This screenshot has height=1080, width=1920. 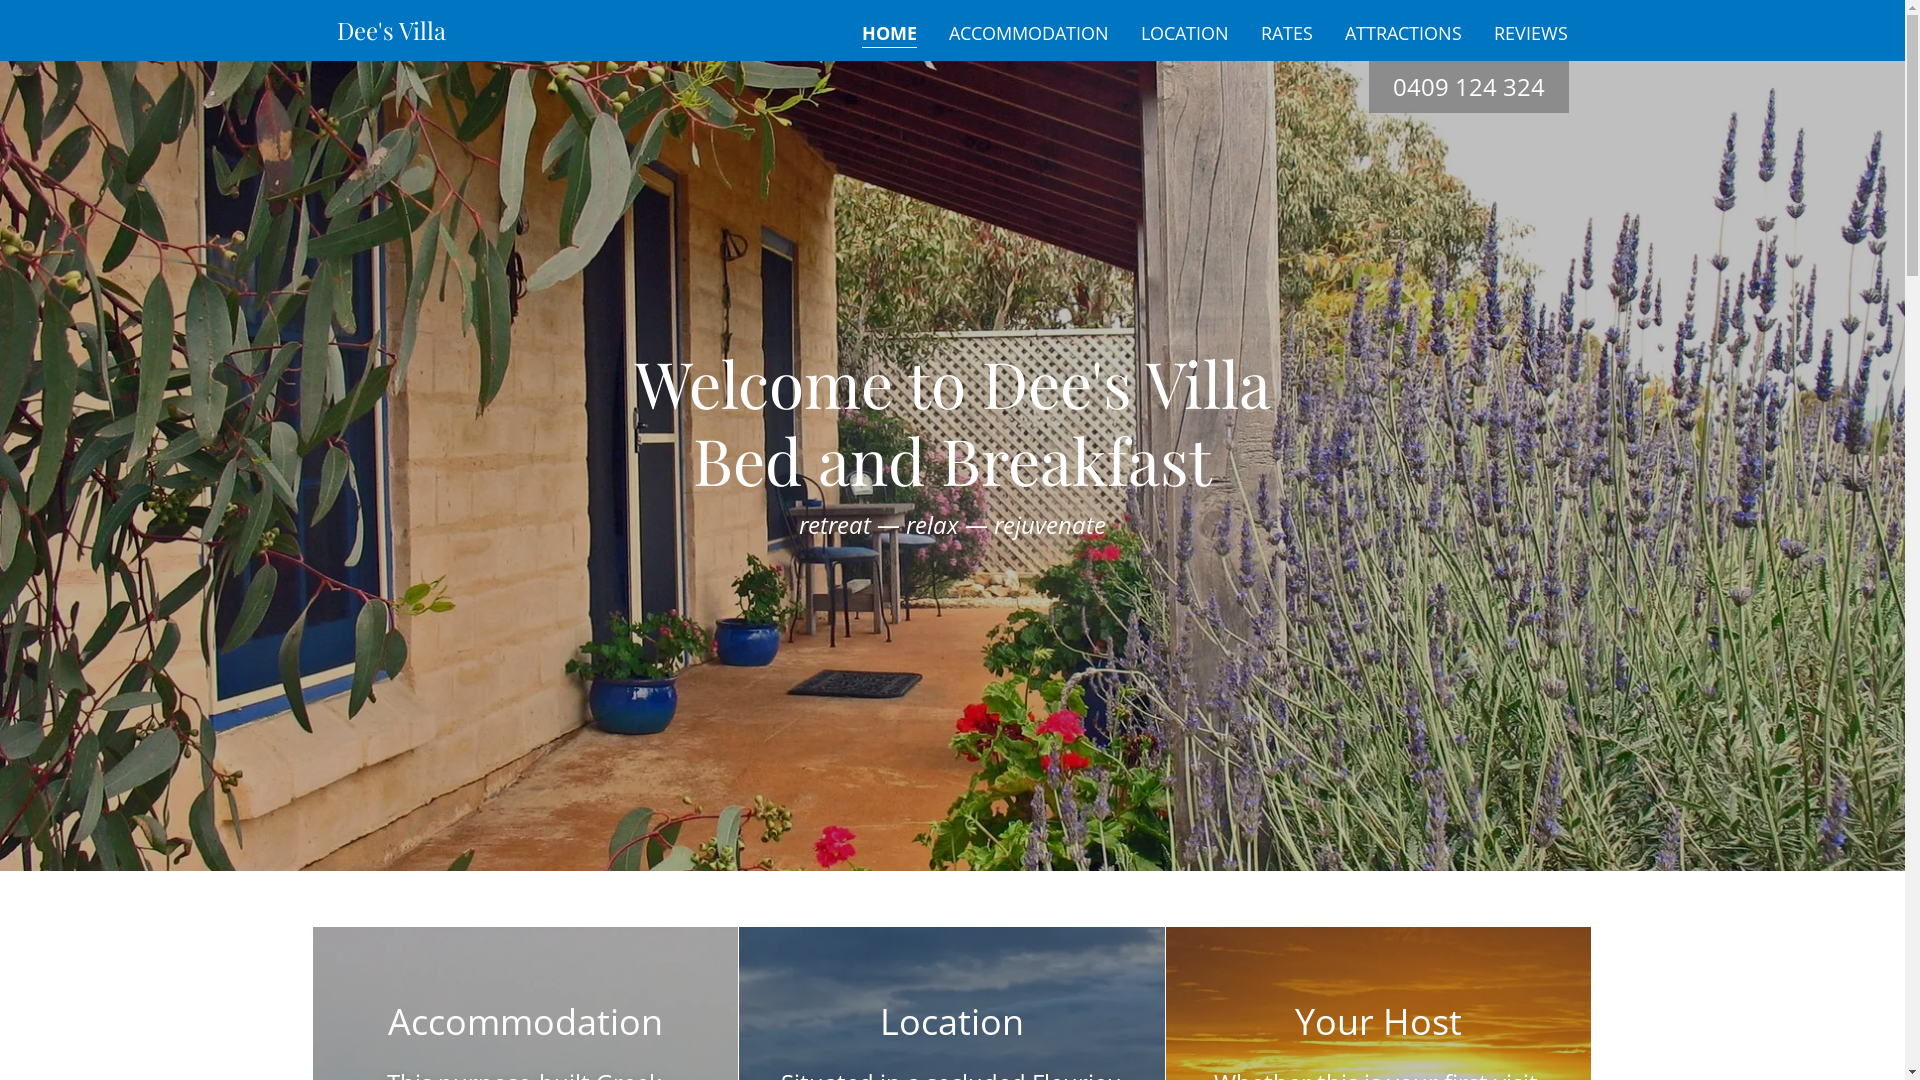 I want to click on LOCATION, so click(x=1185, y=33).